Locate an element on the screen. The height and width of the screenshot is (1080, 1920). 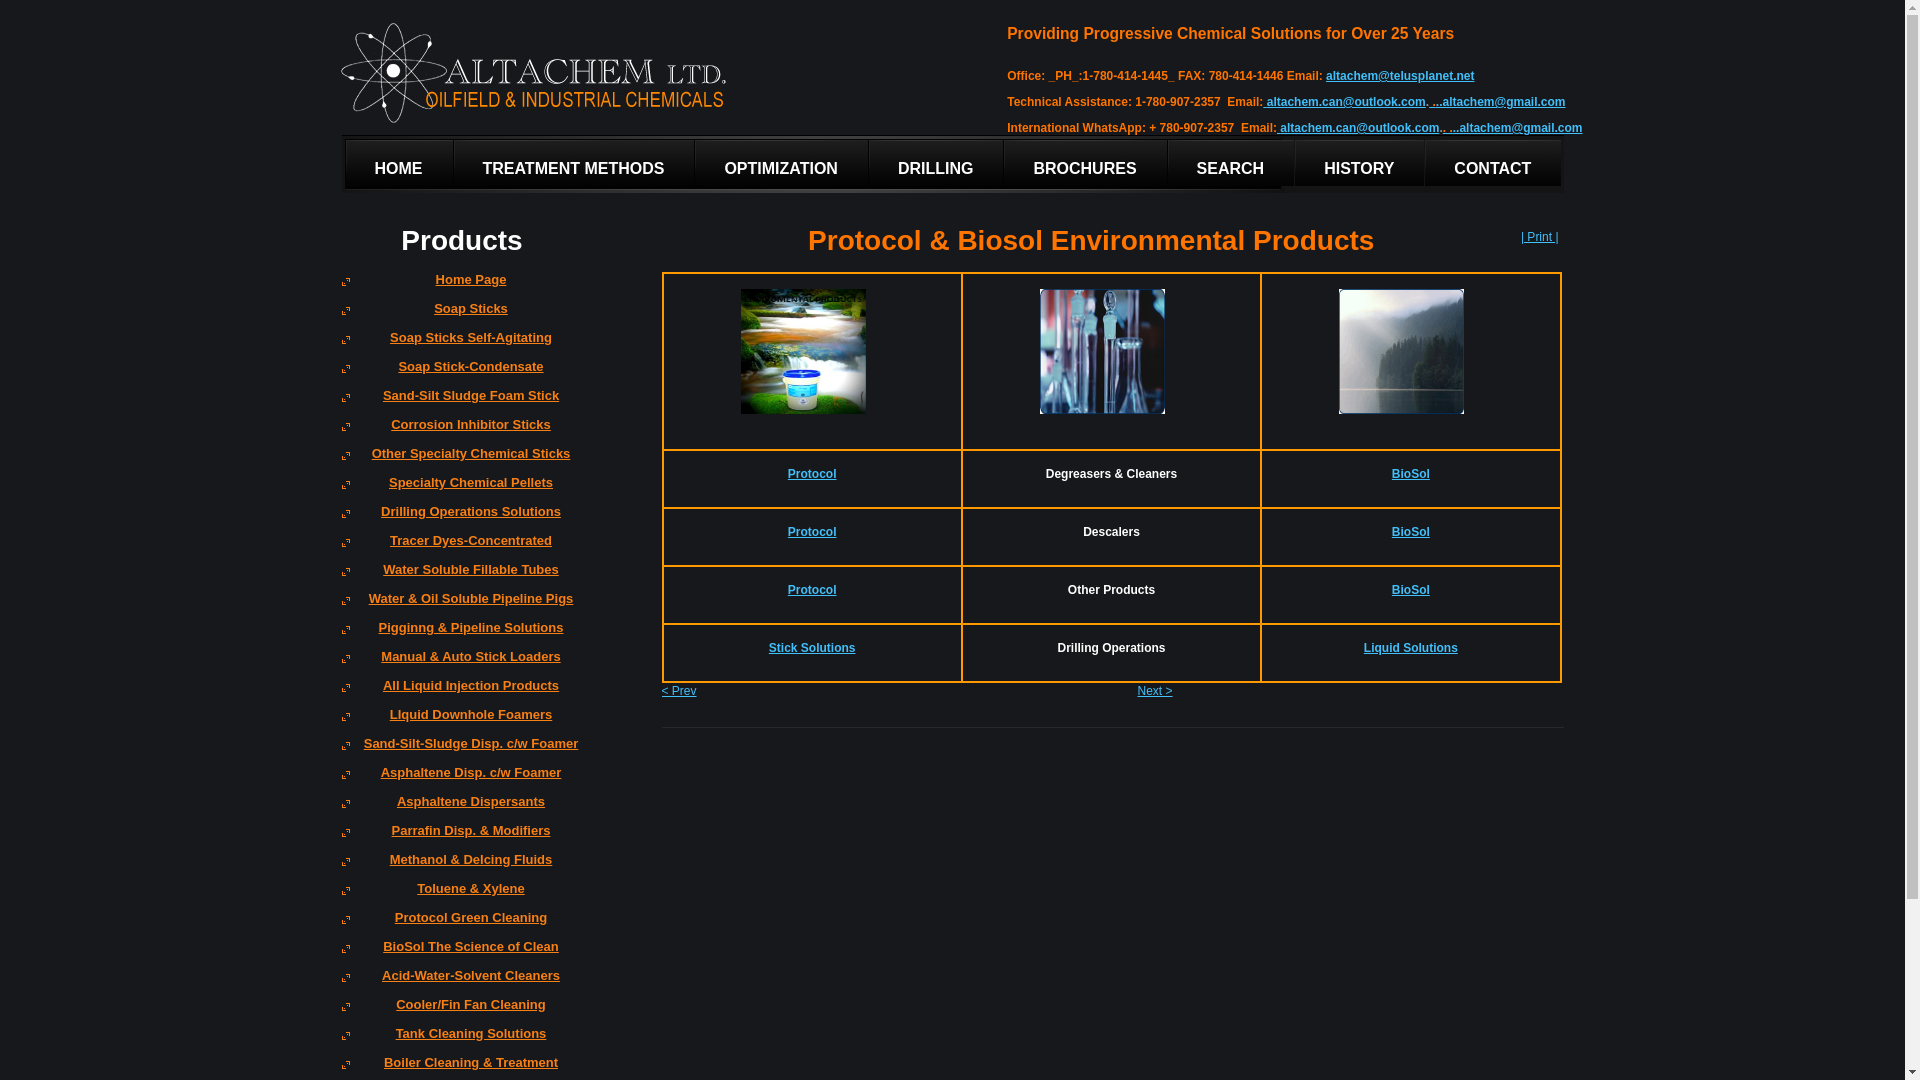
BioSol The Science of Clean is located at coordinates (462, 954).